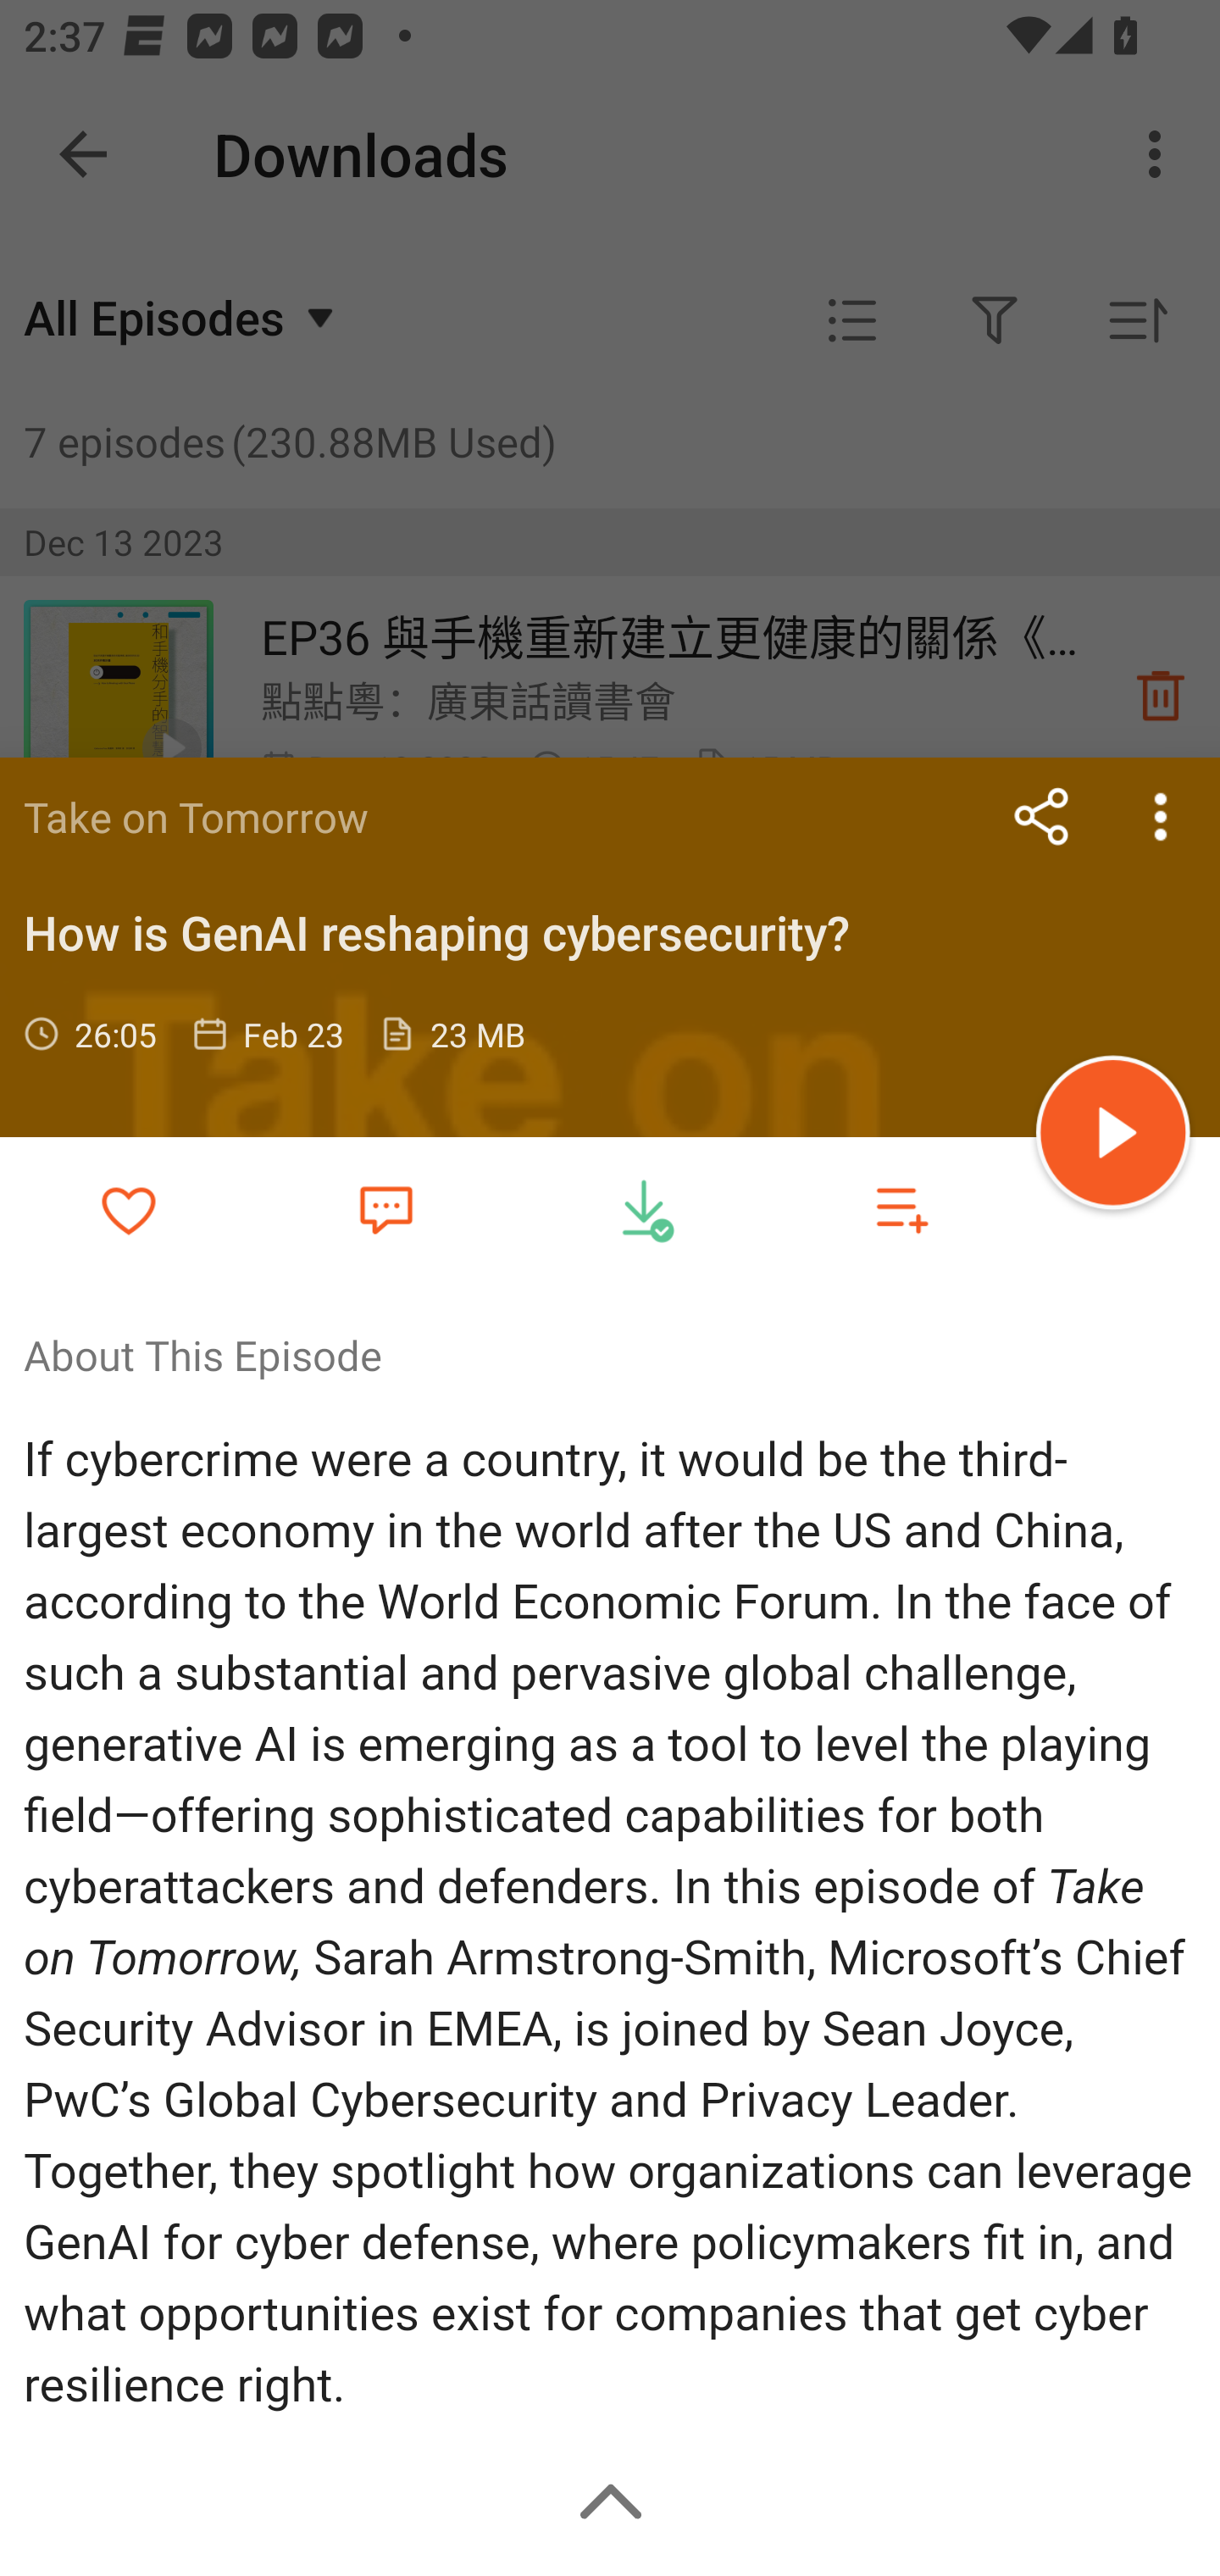  What do you see at coordinates (129, 1208) in the screenshot?
I see `Add to Favorites` at bounding box center [129, 1208].